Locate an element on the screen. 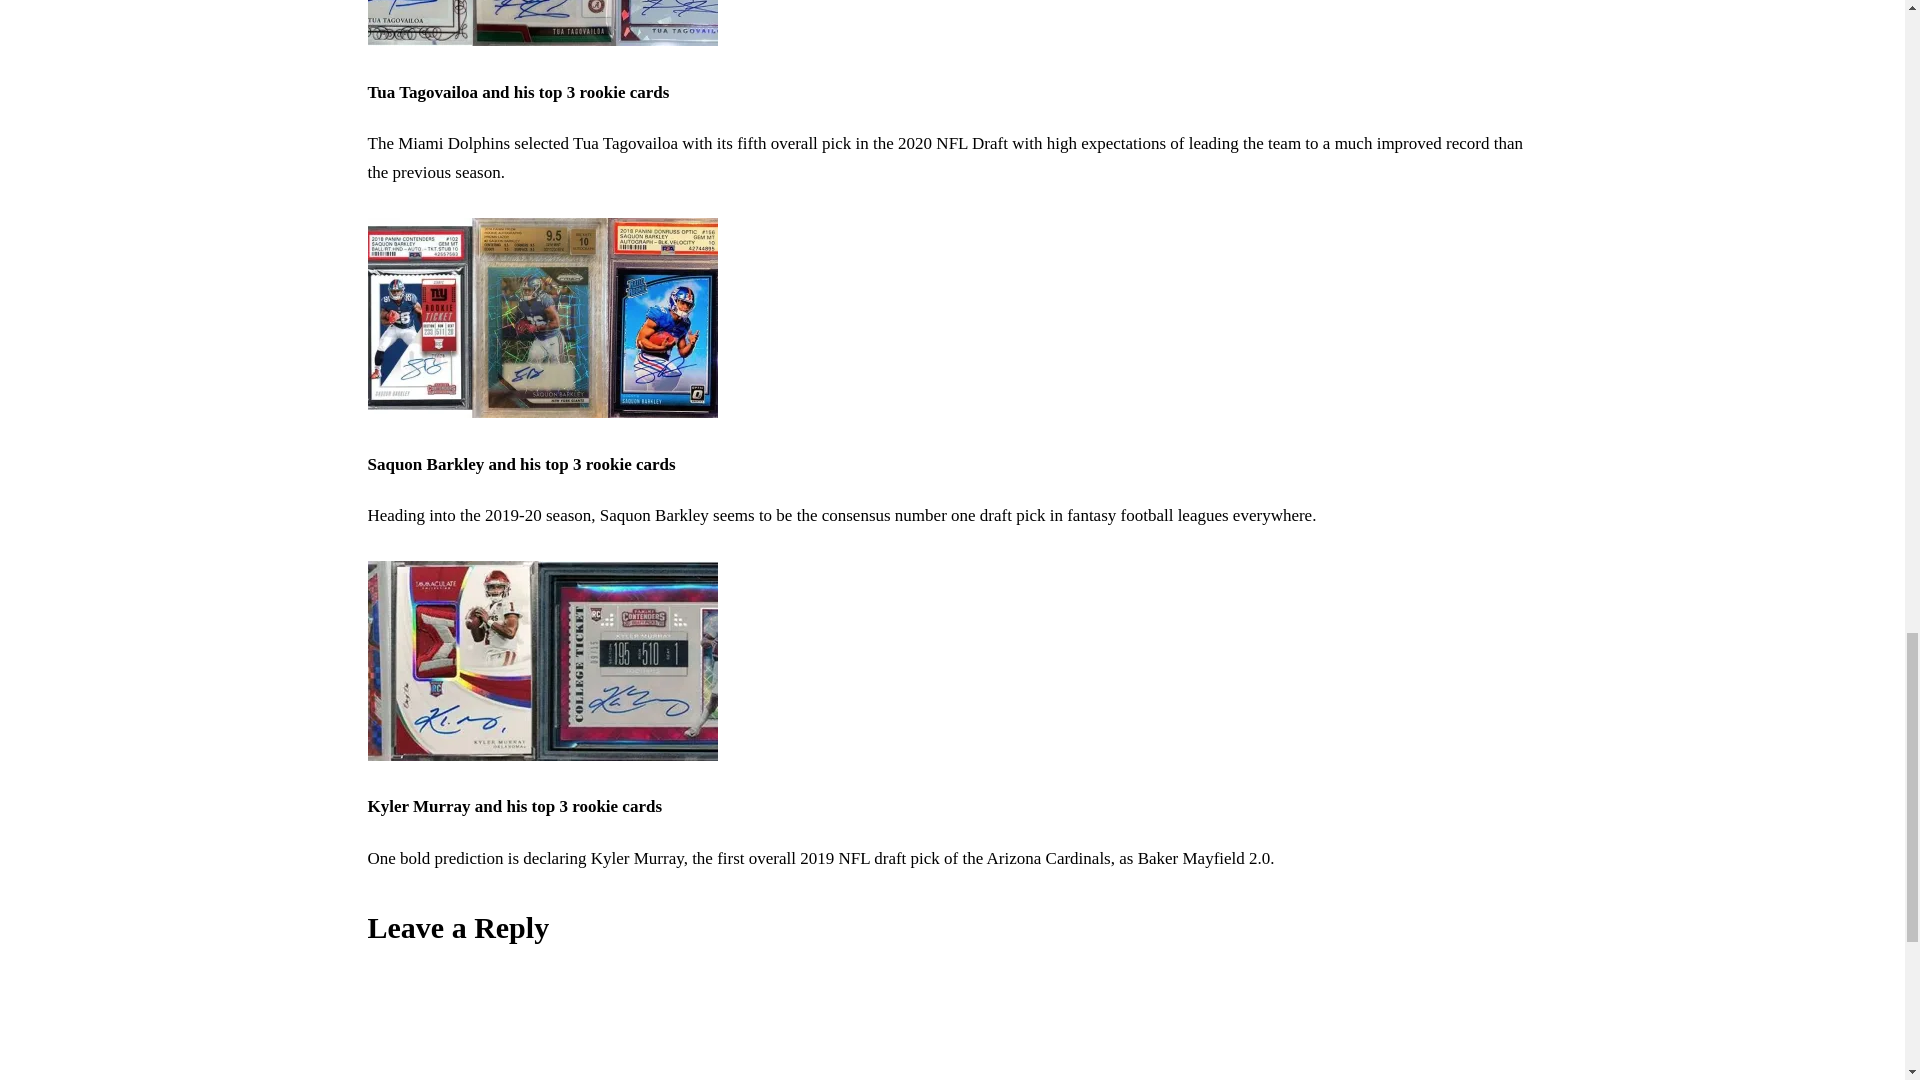  Kyler Murray and his top 3 rookie cards is located at coordinates (515, 806).